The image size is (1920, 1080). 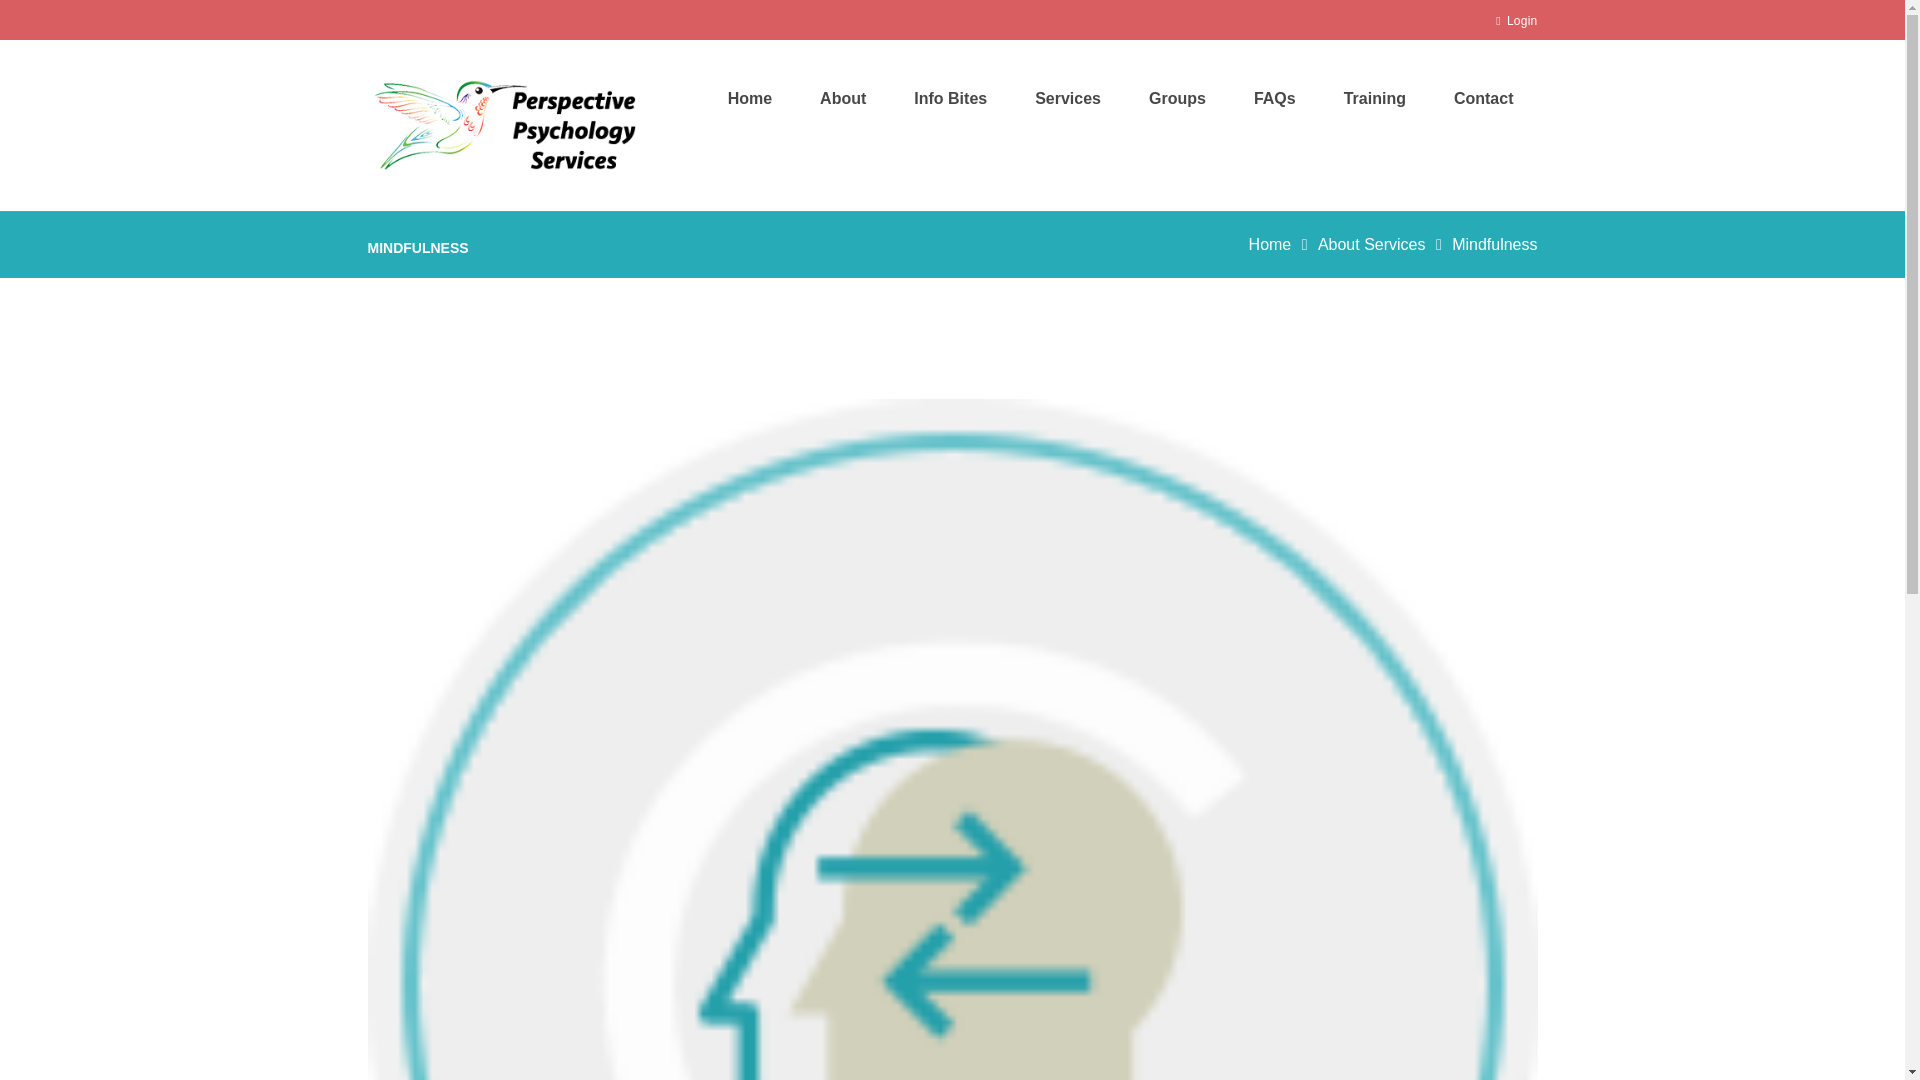 What do you see at coordinates (1484, 98) in the screenshot?
I see `Contact` at bounding box center [1484, 98].